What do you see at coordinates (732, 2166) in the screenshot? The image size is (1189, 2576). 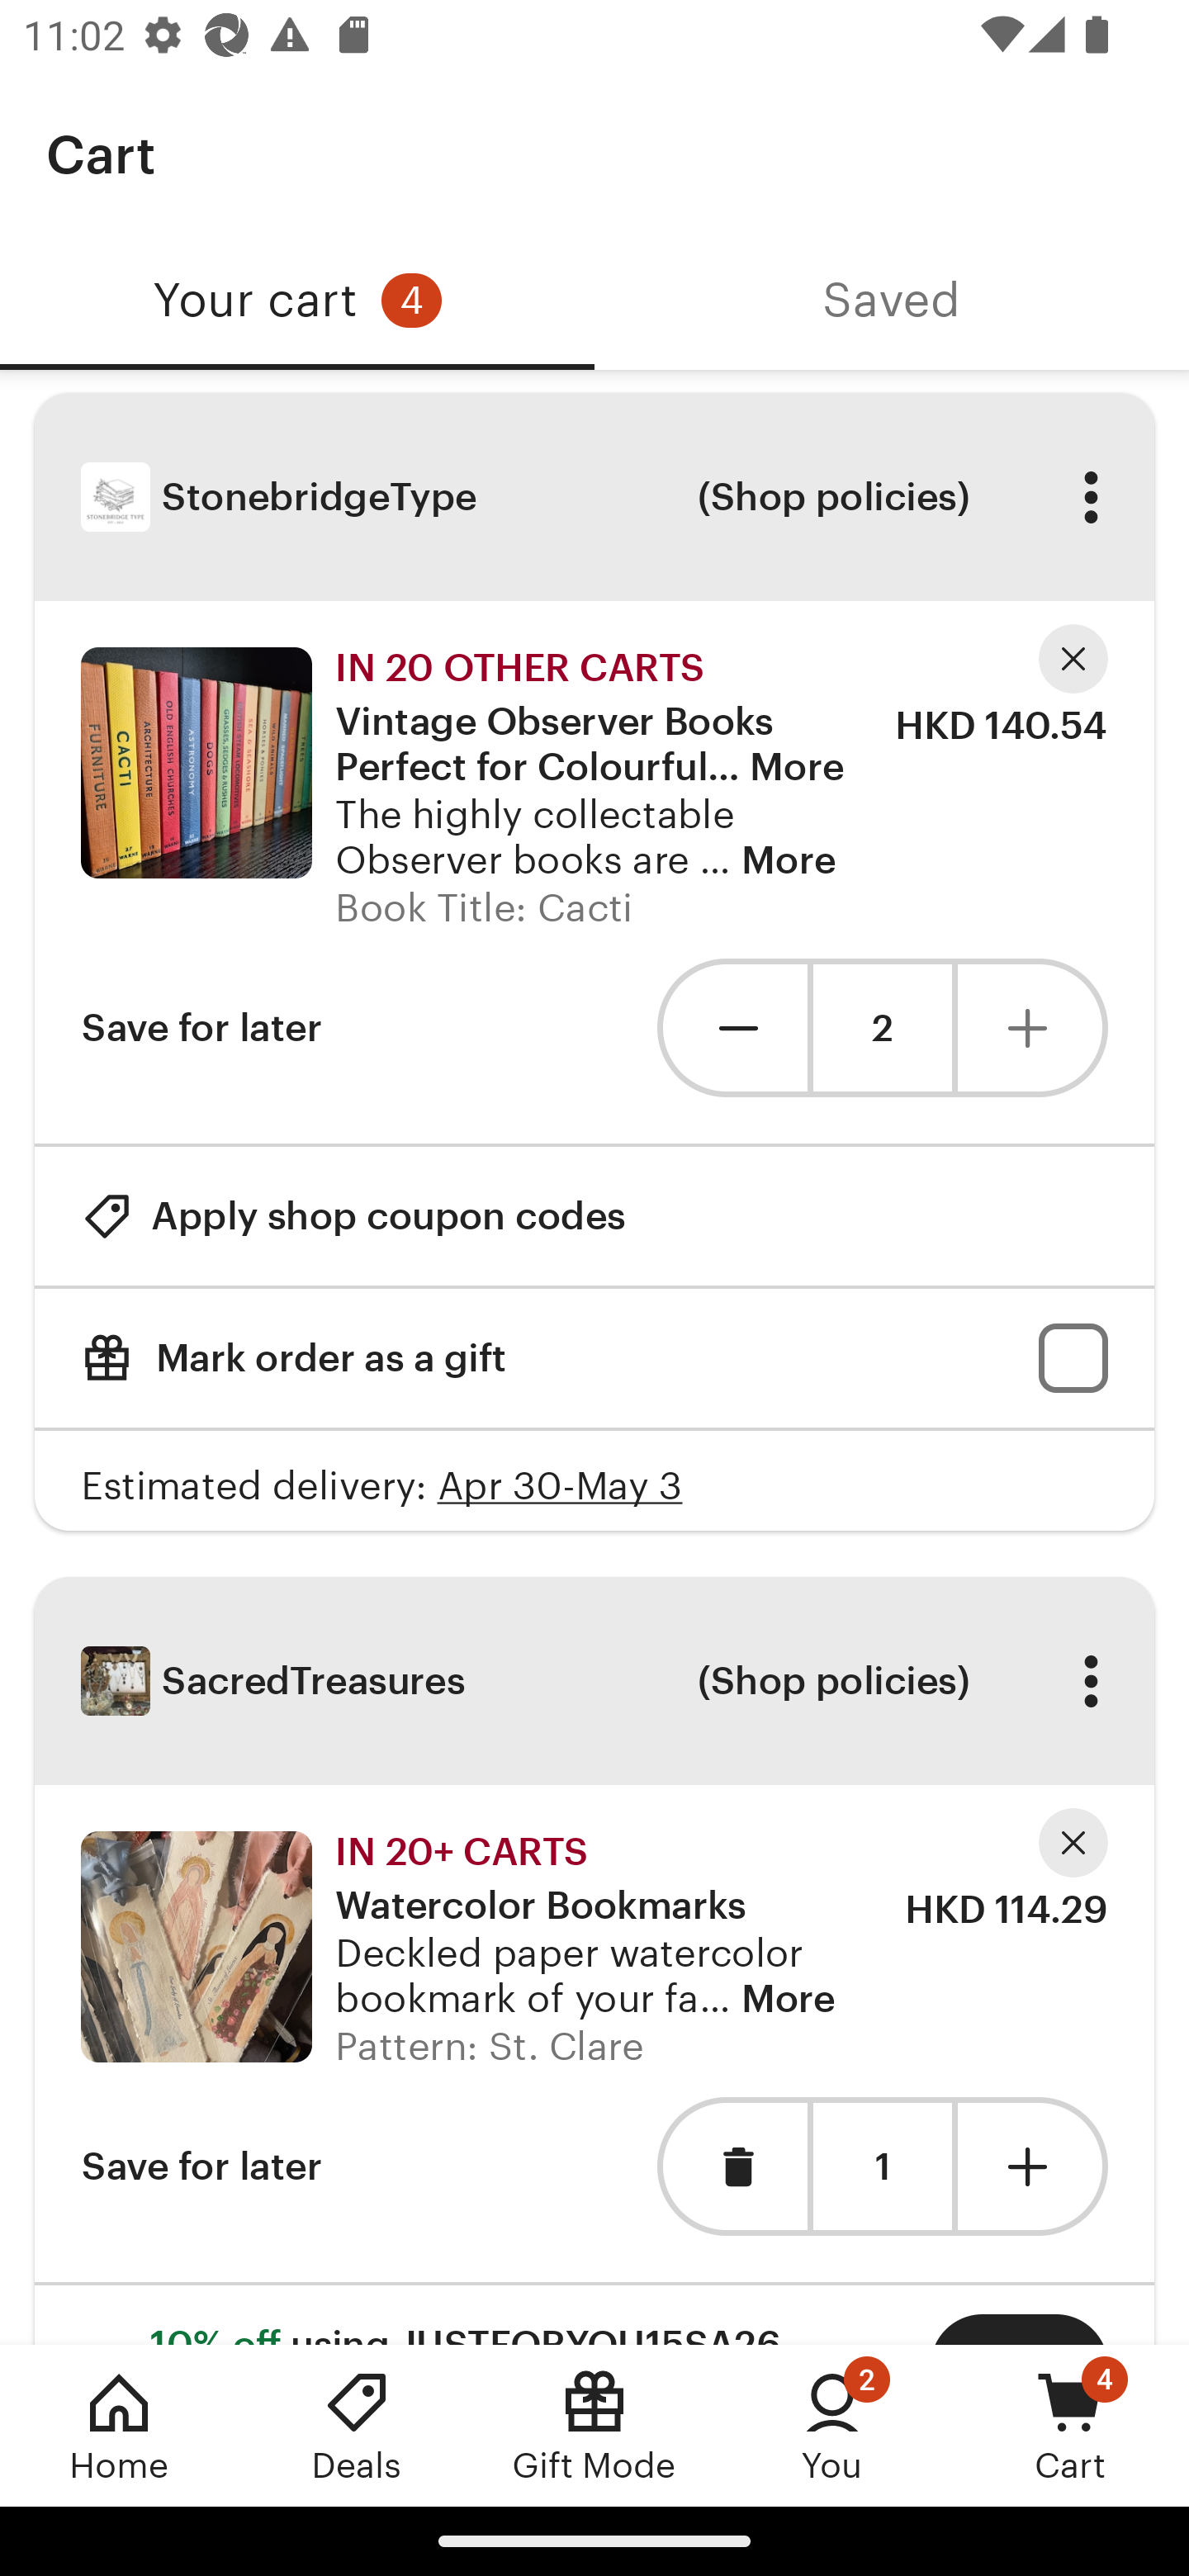 I see `Remove item from cart` at bounding box center [732, 2166].